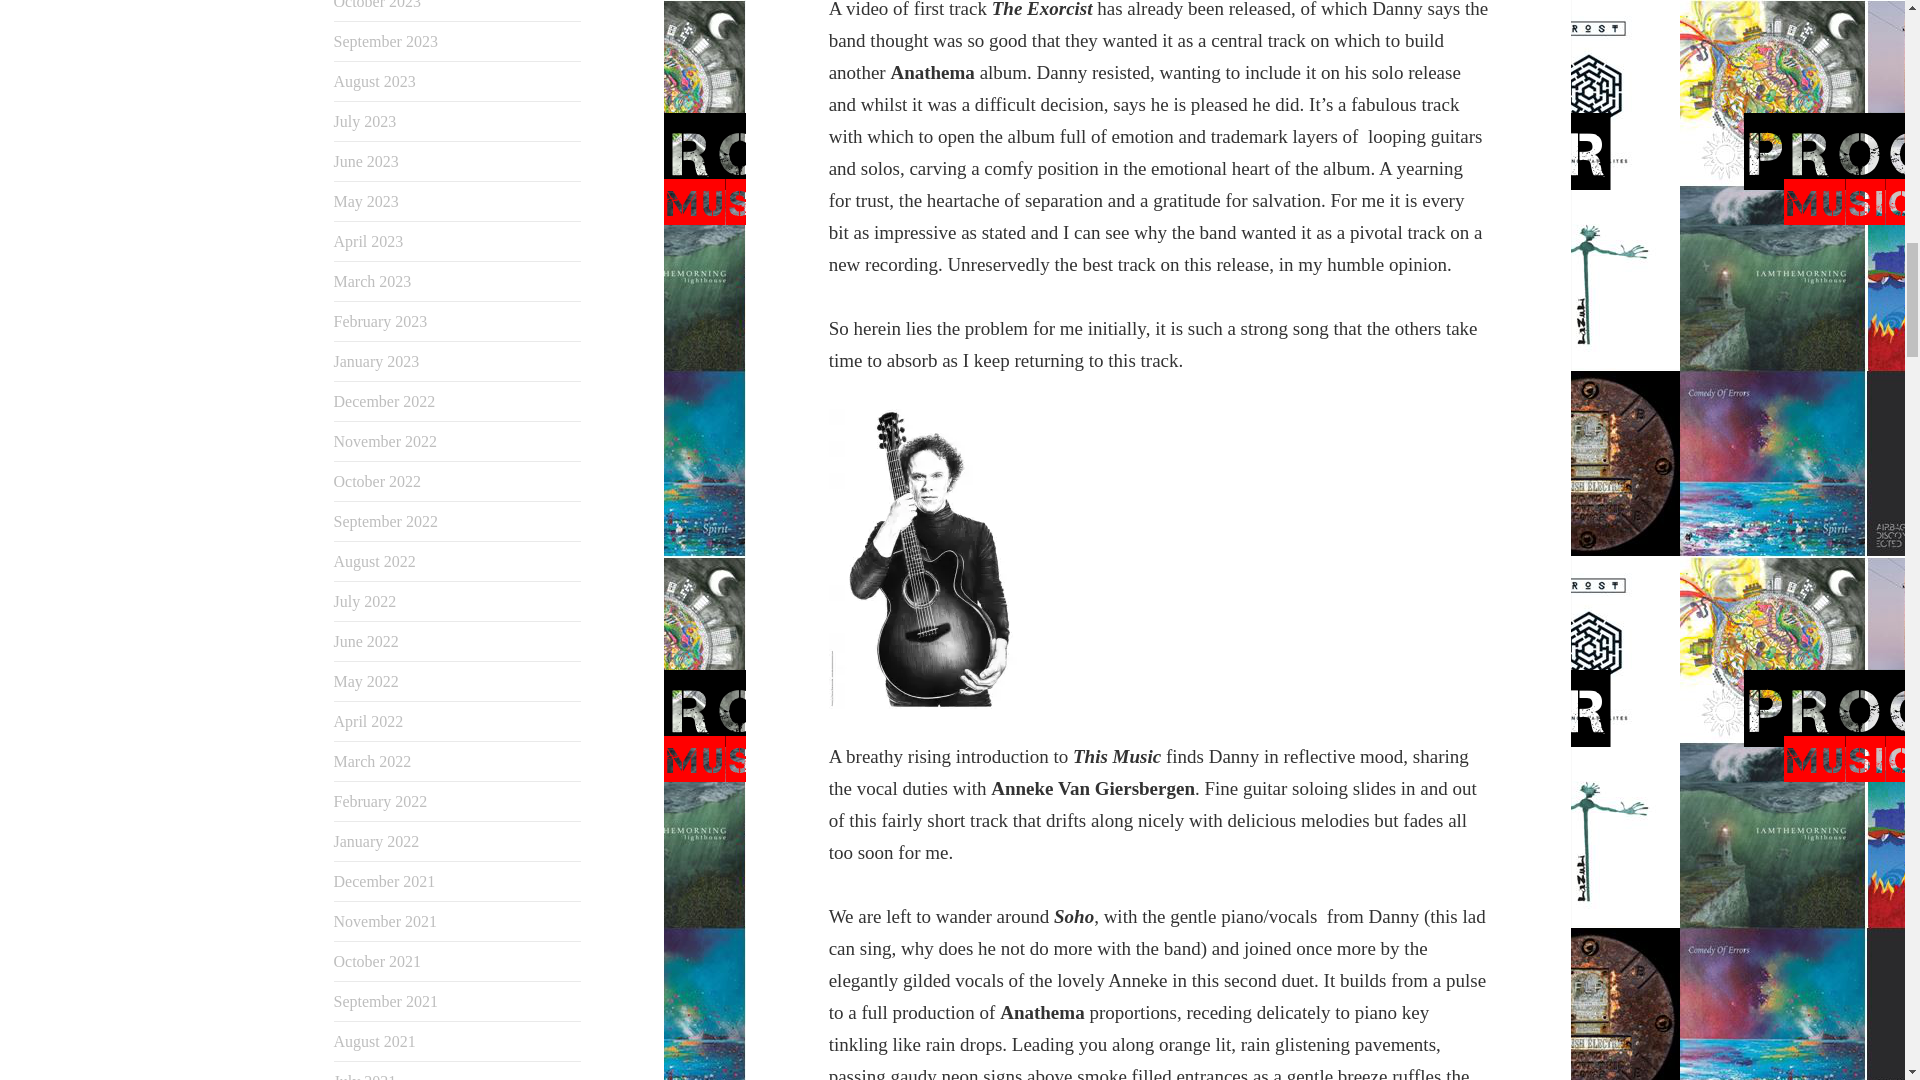 The height and width of the screenshot is (1080, 1920). I want to click on November 2022, so click(386, 442).